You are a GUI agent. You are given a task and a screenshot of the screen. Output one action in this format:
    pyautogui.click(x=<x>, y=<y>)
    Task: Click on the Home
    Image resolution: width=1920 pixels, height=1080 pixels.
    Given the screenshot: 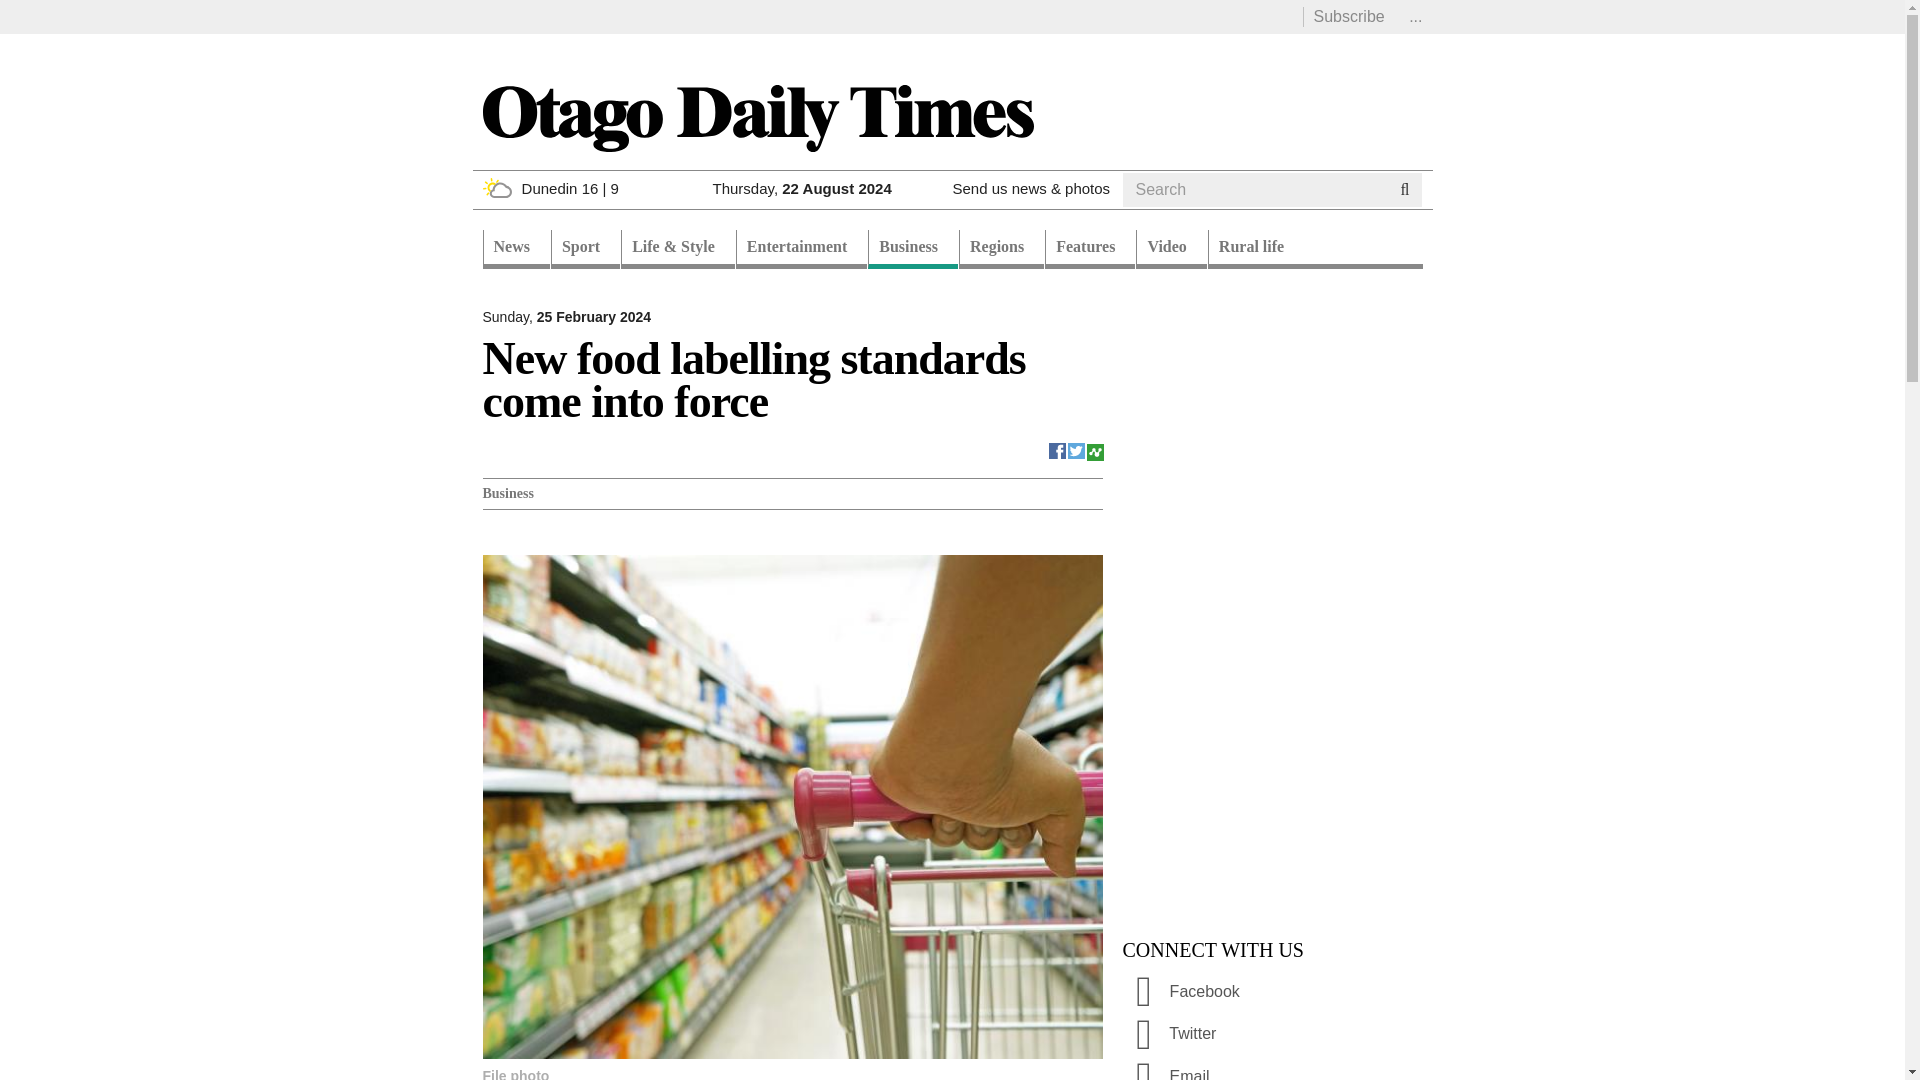 What is the action you would take?
    pyautogui.click(x=756, y=116)
    